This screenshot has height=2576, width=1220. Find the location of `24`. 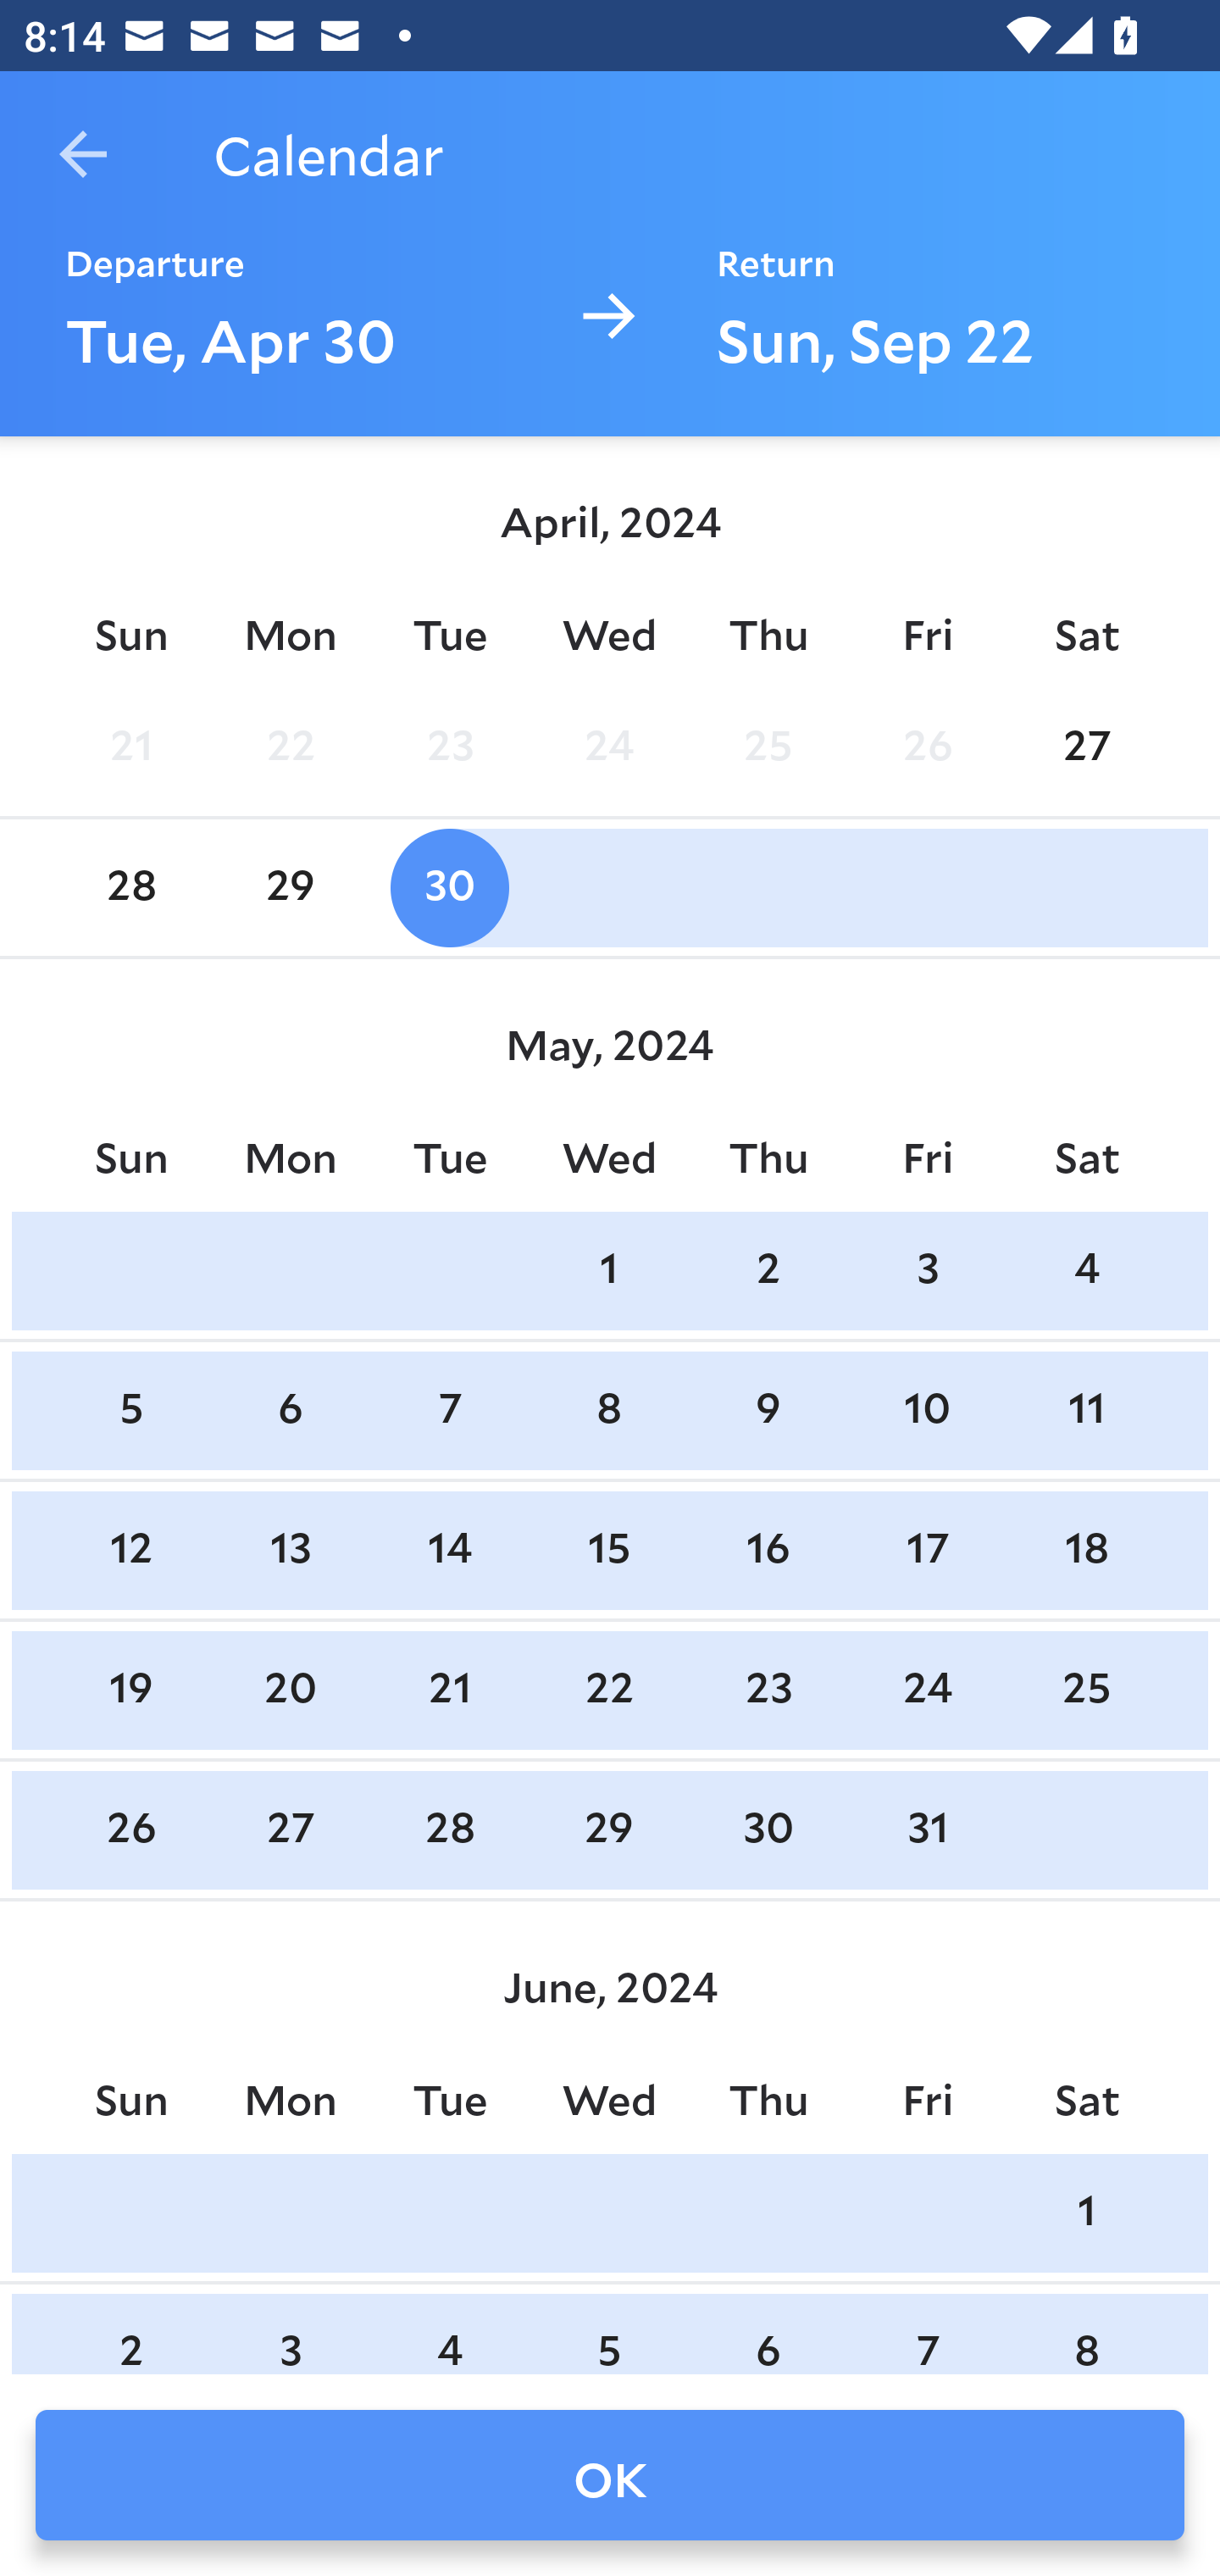

24 is located at coordinates (609, 747).